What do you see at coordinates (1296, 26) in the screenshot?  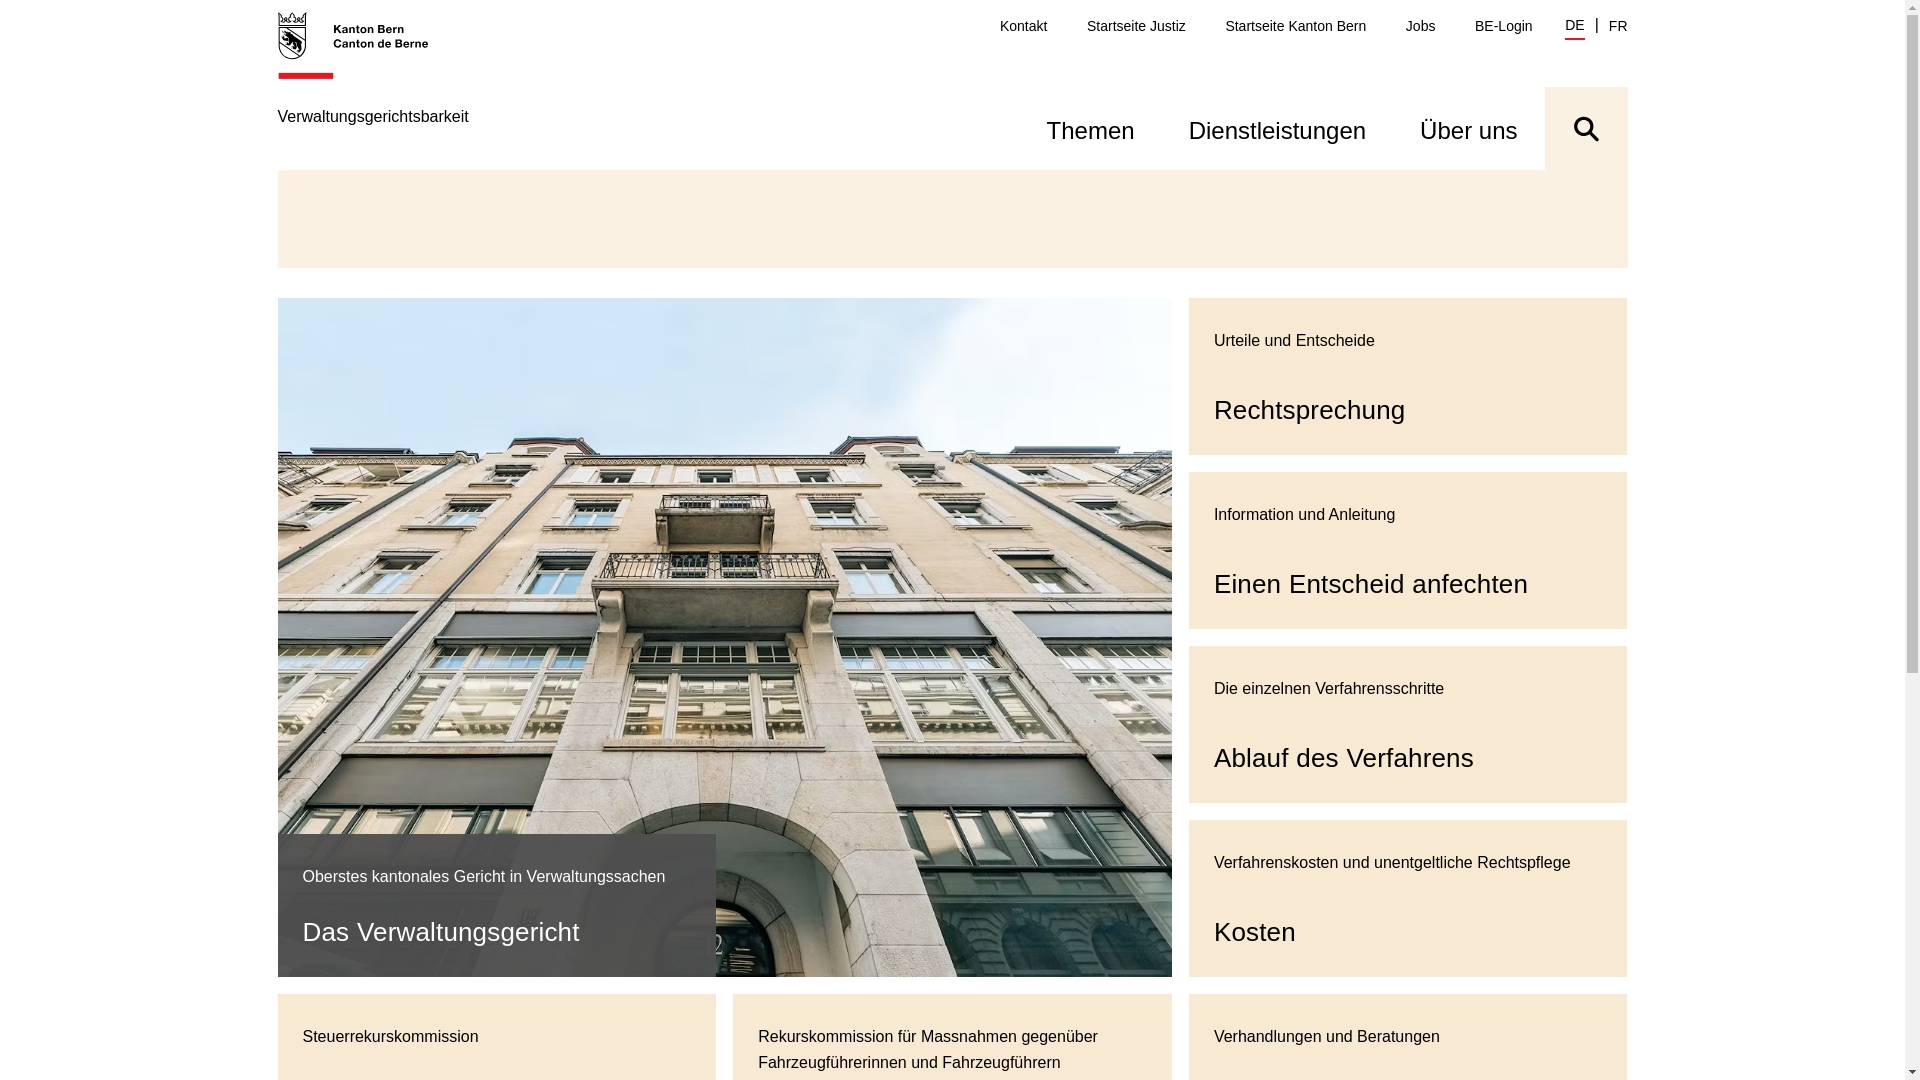 I see `Startseite Kanton Bern` at bounding box center [1296, 26].